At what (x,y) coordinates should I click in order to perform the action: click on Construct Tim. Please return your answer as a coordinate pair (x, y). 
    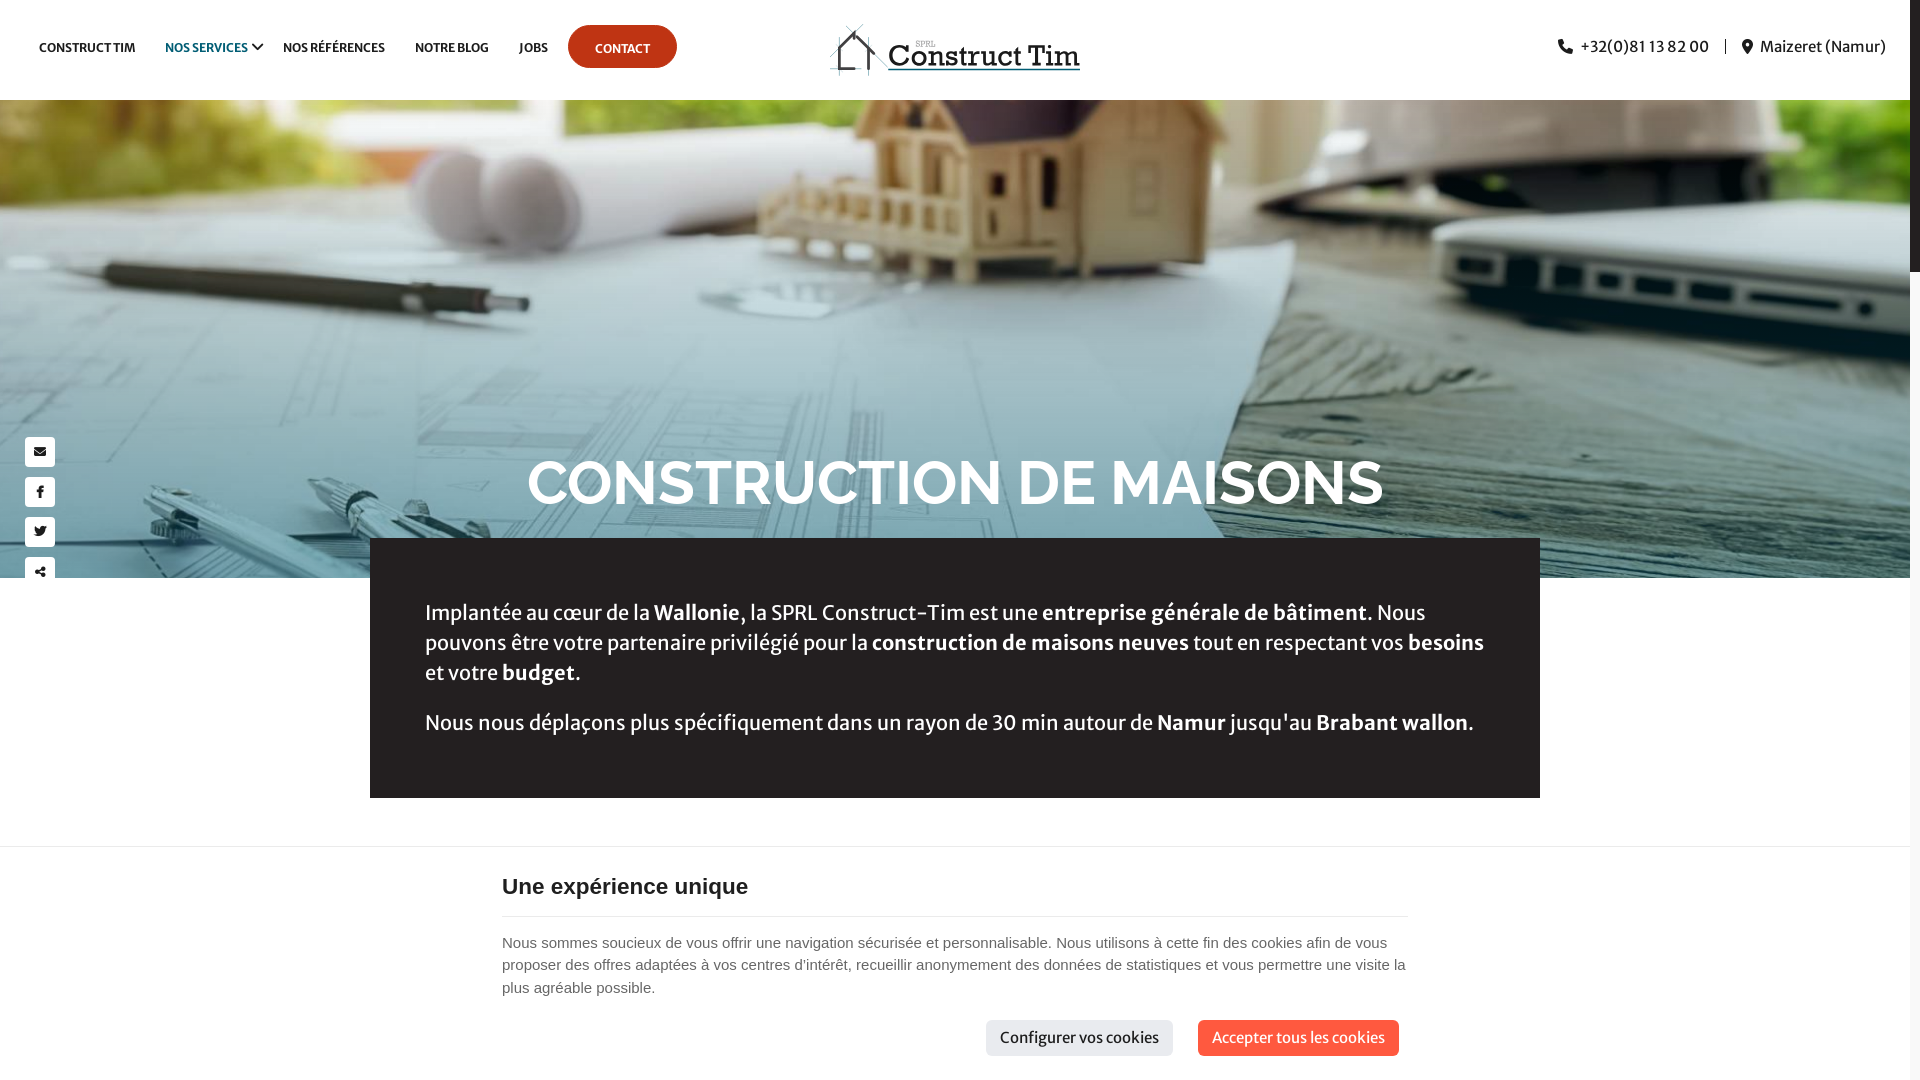
    Looking at the image, I should click on (955, 50).